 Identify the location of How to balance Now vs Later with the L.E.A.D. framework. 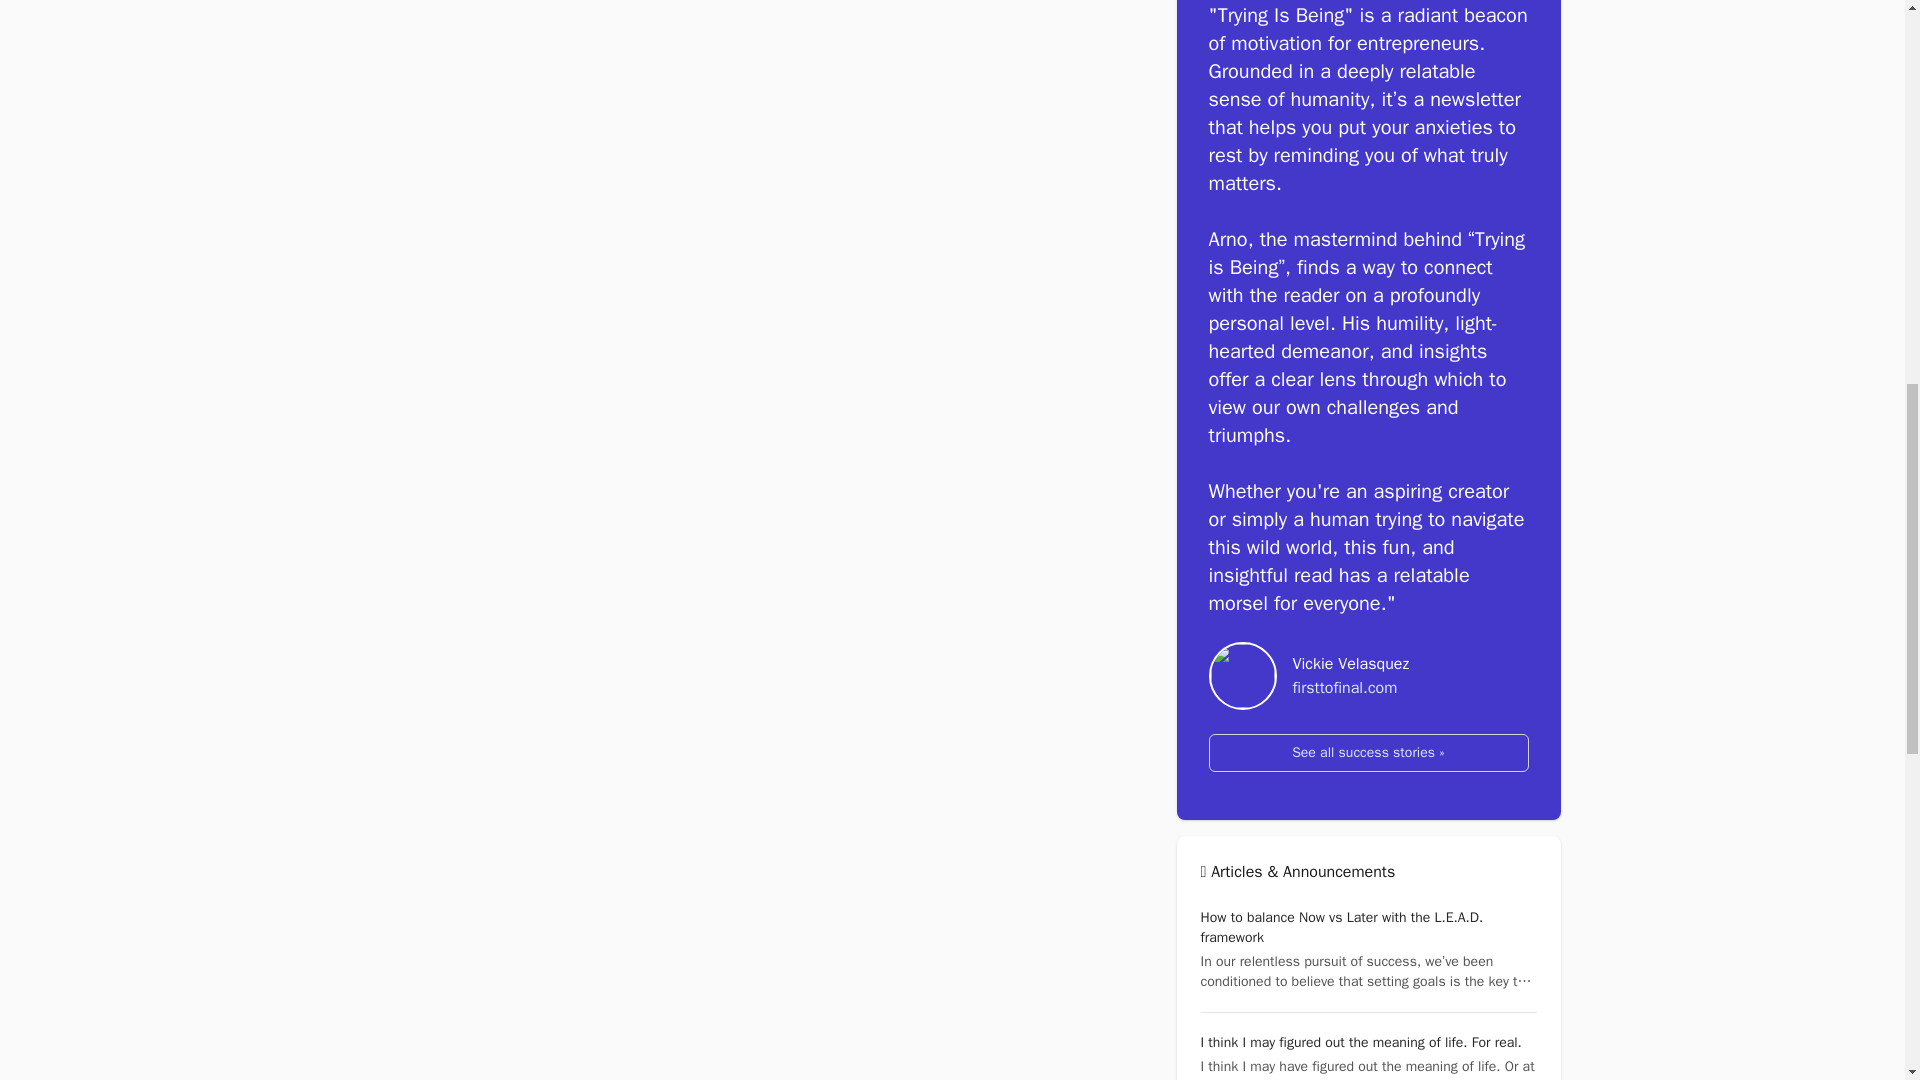
(1341, 928).